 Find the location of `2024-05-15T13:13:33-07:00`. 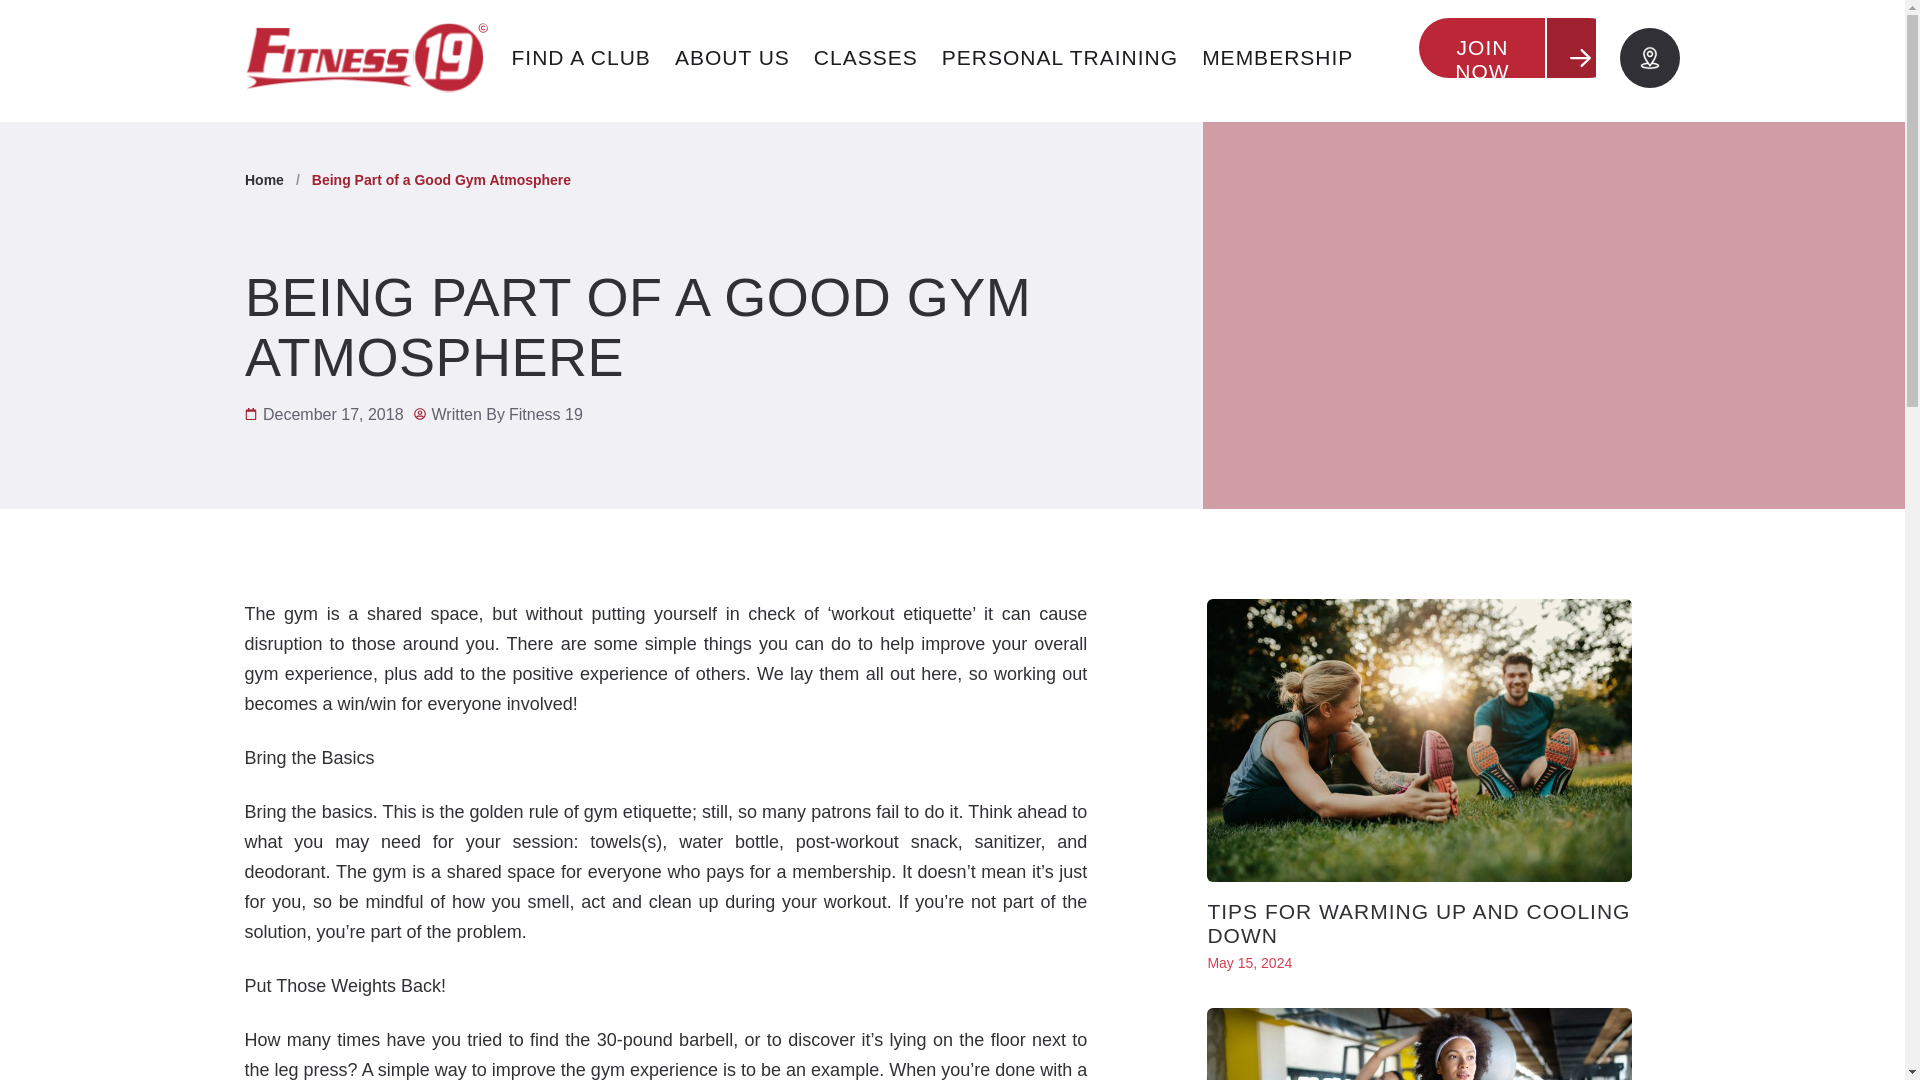

2024-05-15T13:13:33-07:00 is located at coordinates (1250, 962).